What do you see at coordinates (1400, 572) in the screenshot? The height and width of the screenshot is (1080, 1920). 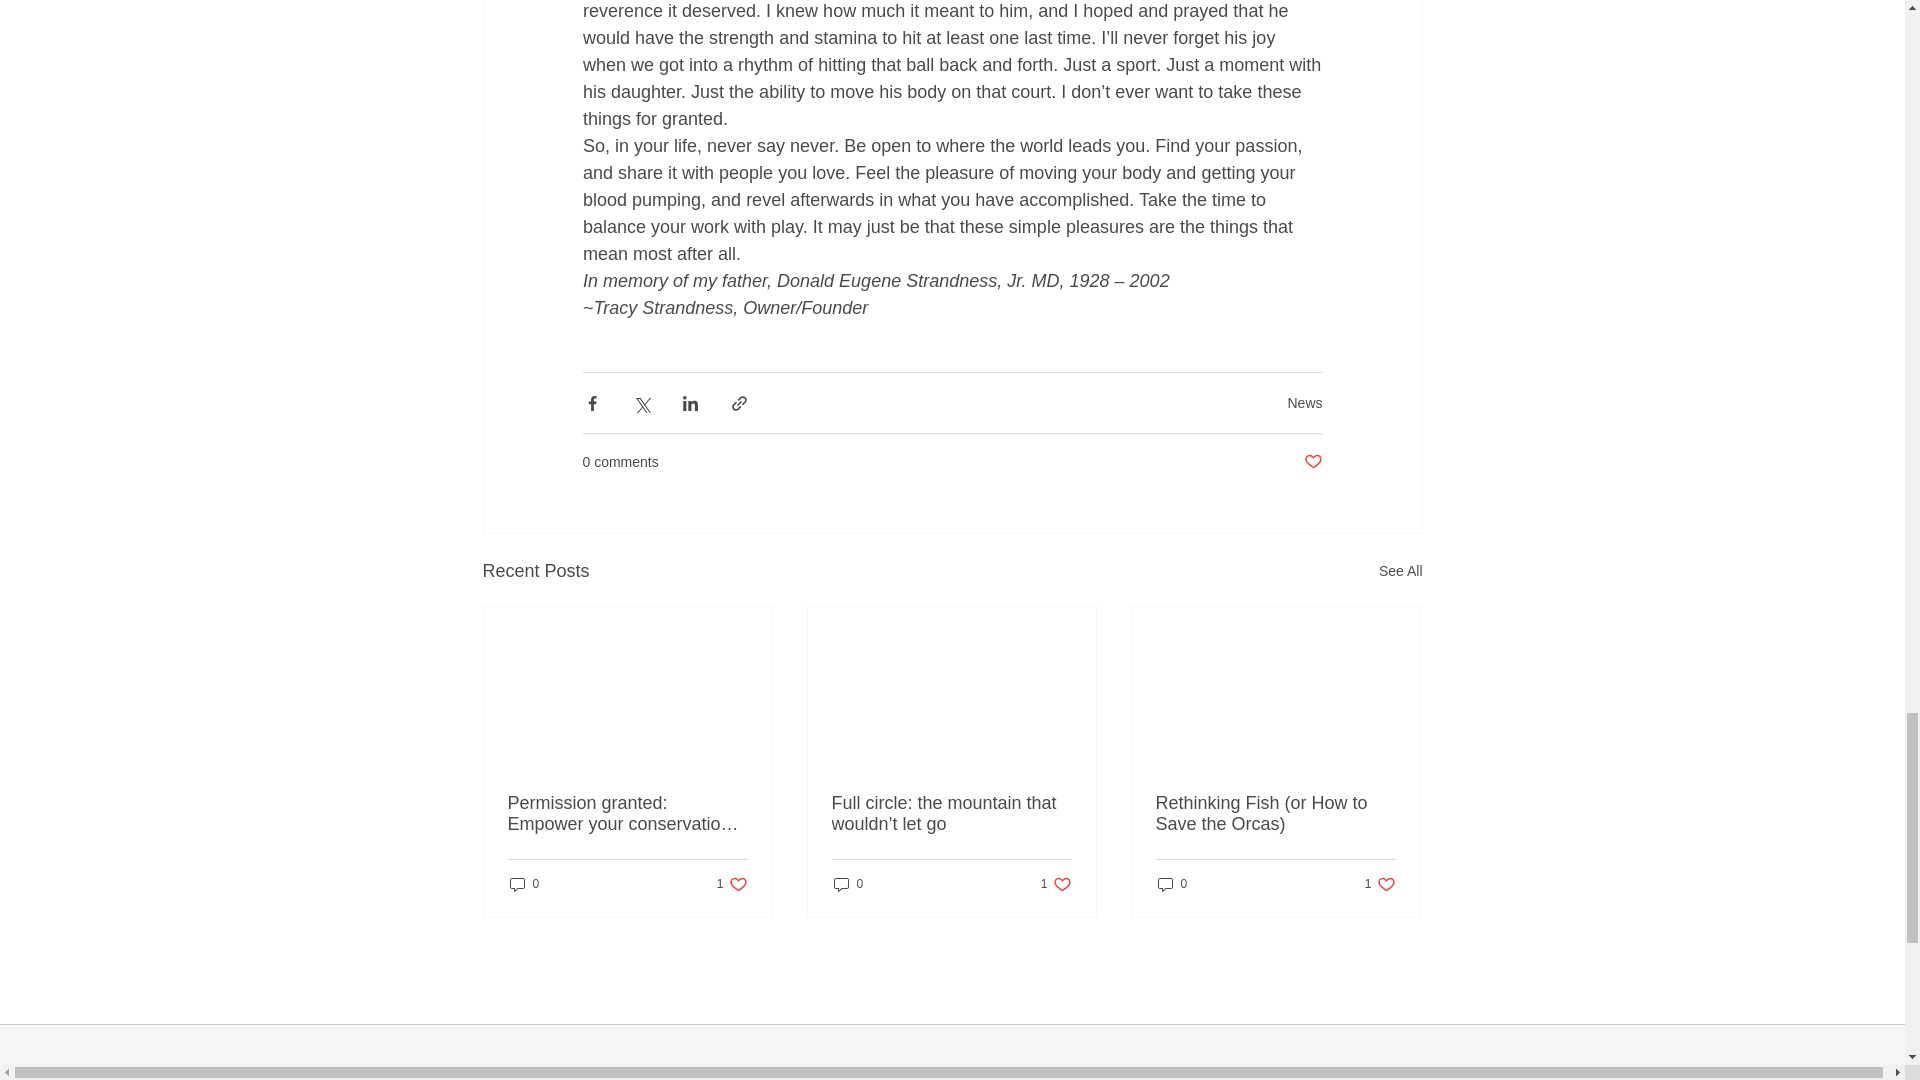 I see `See All` at bounding box center [1400, 572].